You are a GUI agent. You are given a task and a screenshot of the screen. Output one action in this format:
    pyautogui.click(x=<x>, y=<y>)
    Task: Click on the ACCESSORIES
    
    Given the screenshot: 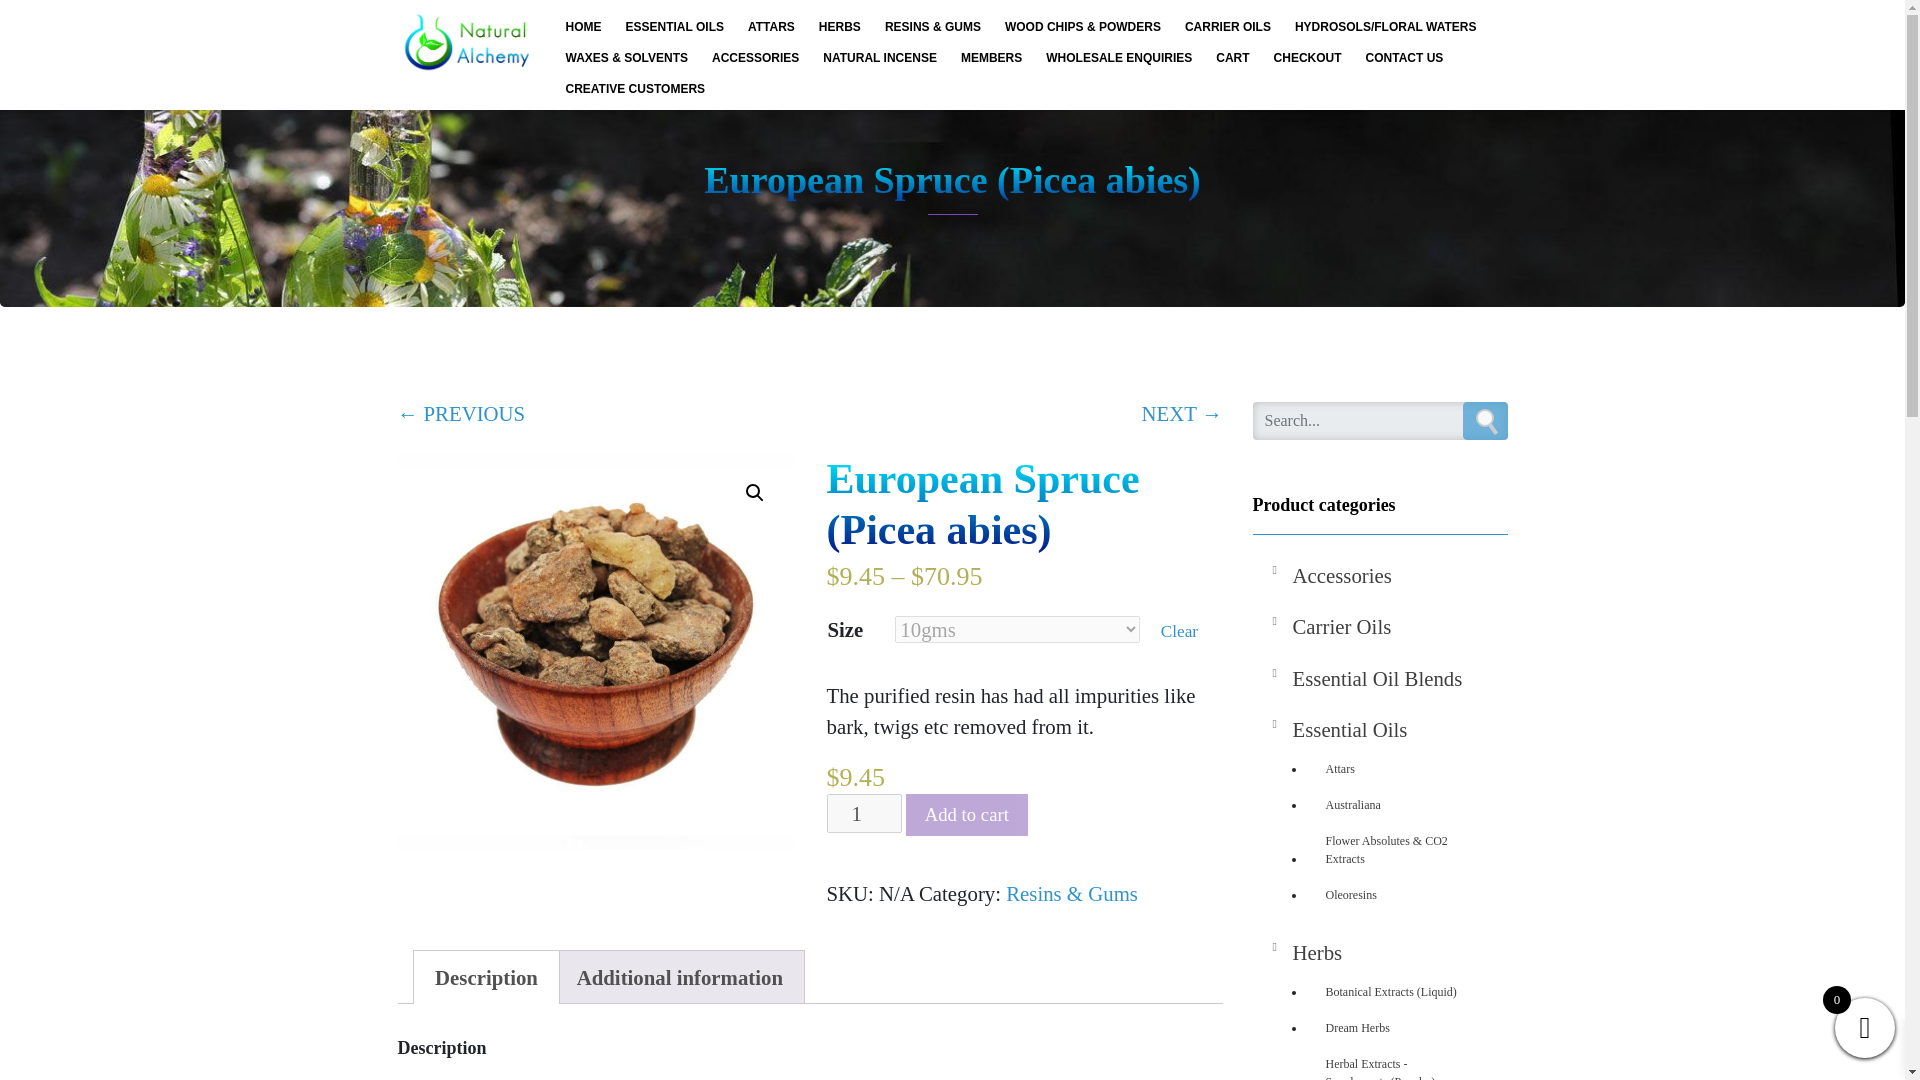 What is the action you would take?
    pyautogui.click(x=755, y=57)
    